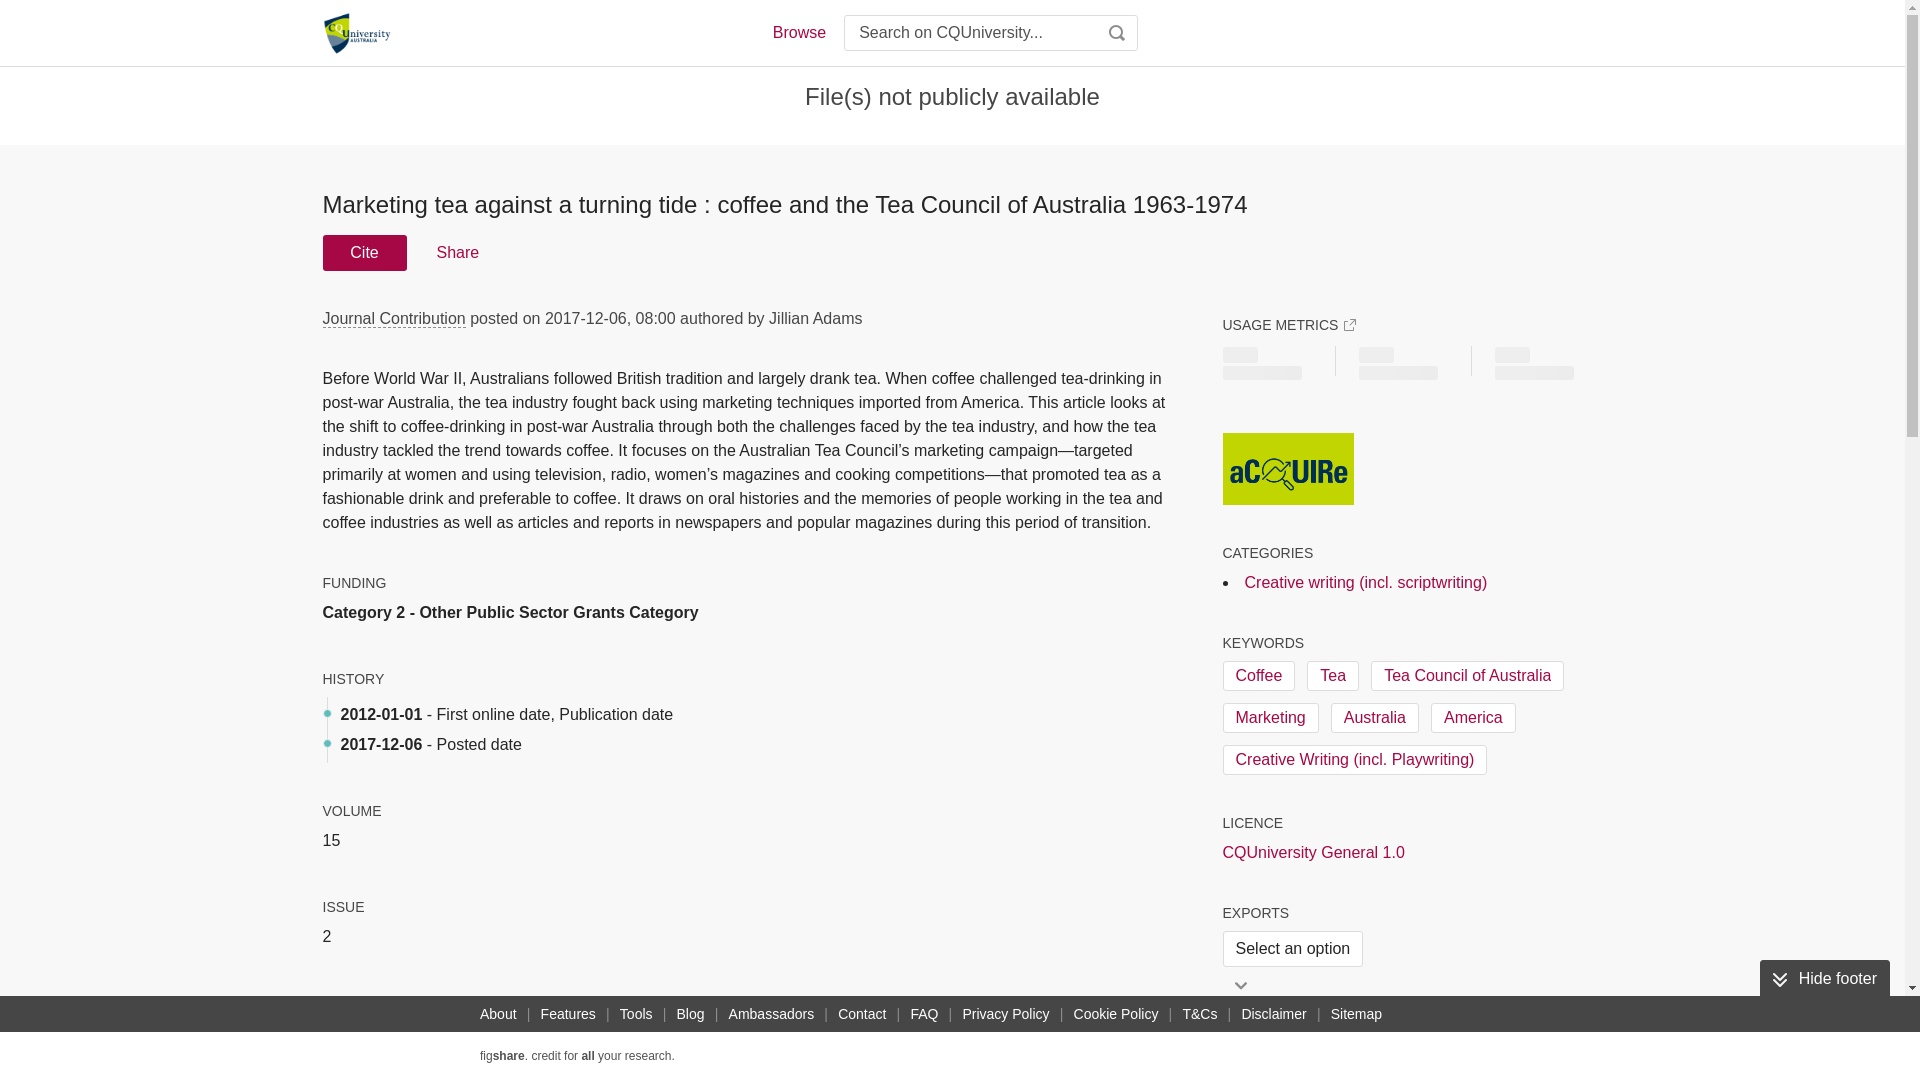 The width and height of the screenshot is (1920, 1080). I want to click on Coffee, so click(1258, 676).